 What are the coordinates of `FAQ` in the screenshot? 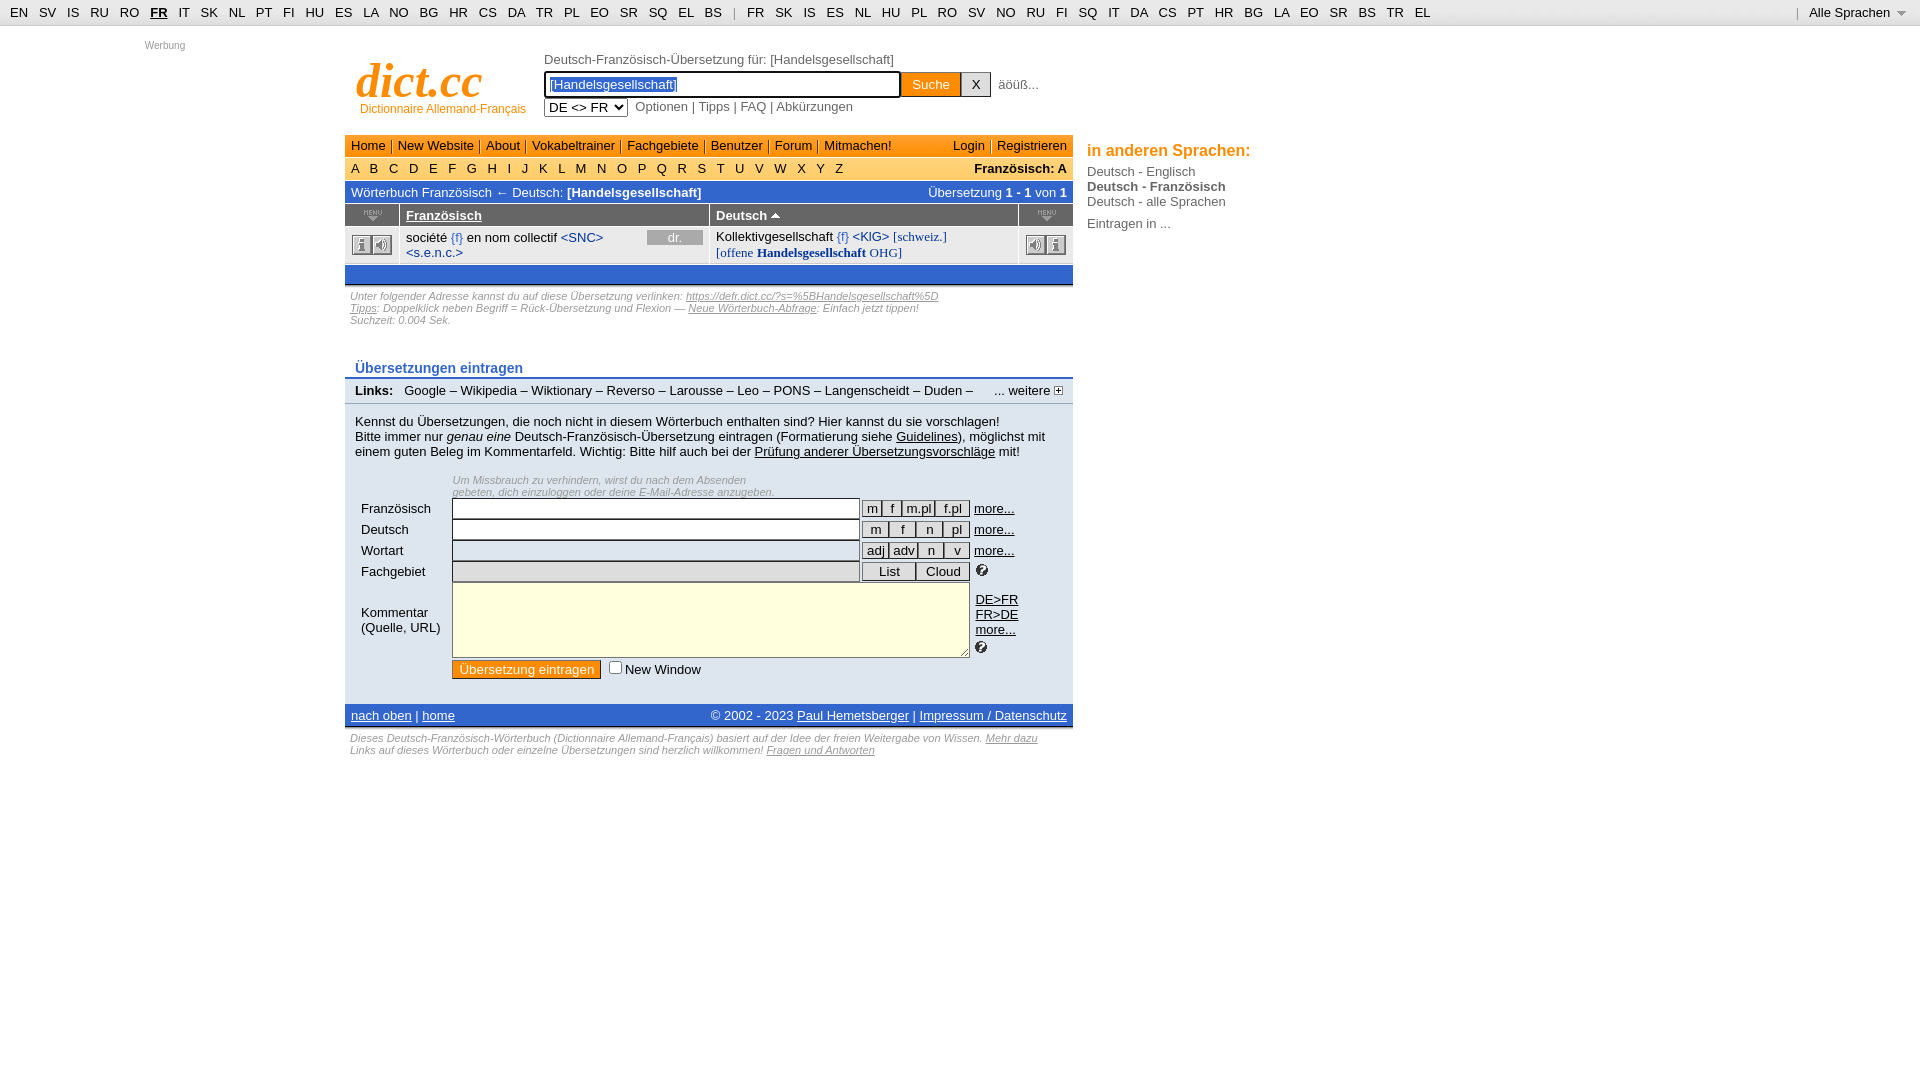 It's located at (753, 106).